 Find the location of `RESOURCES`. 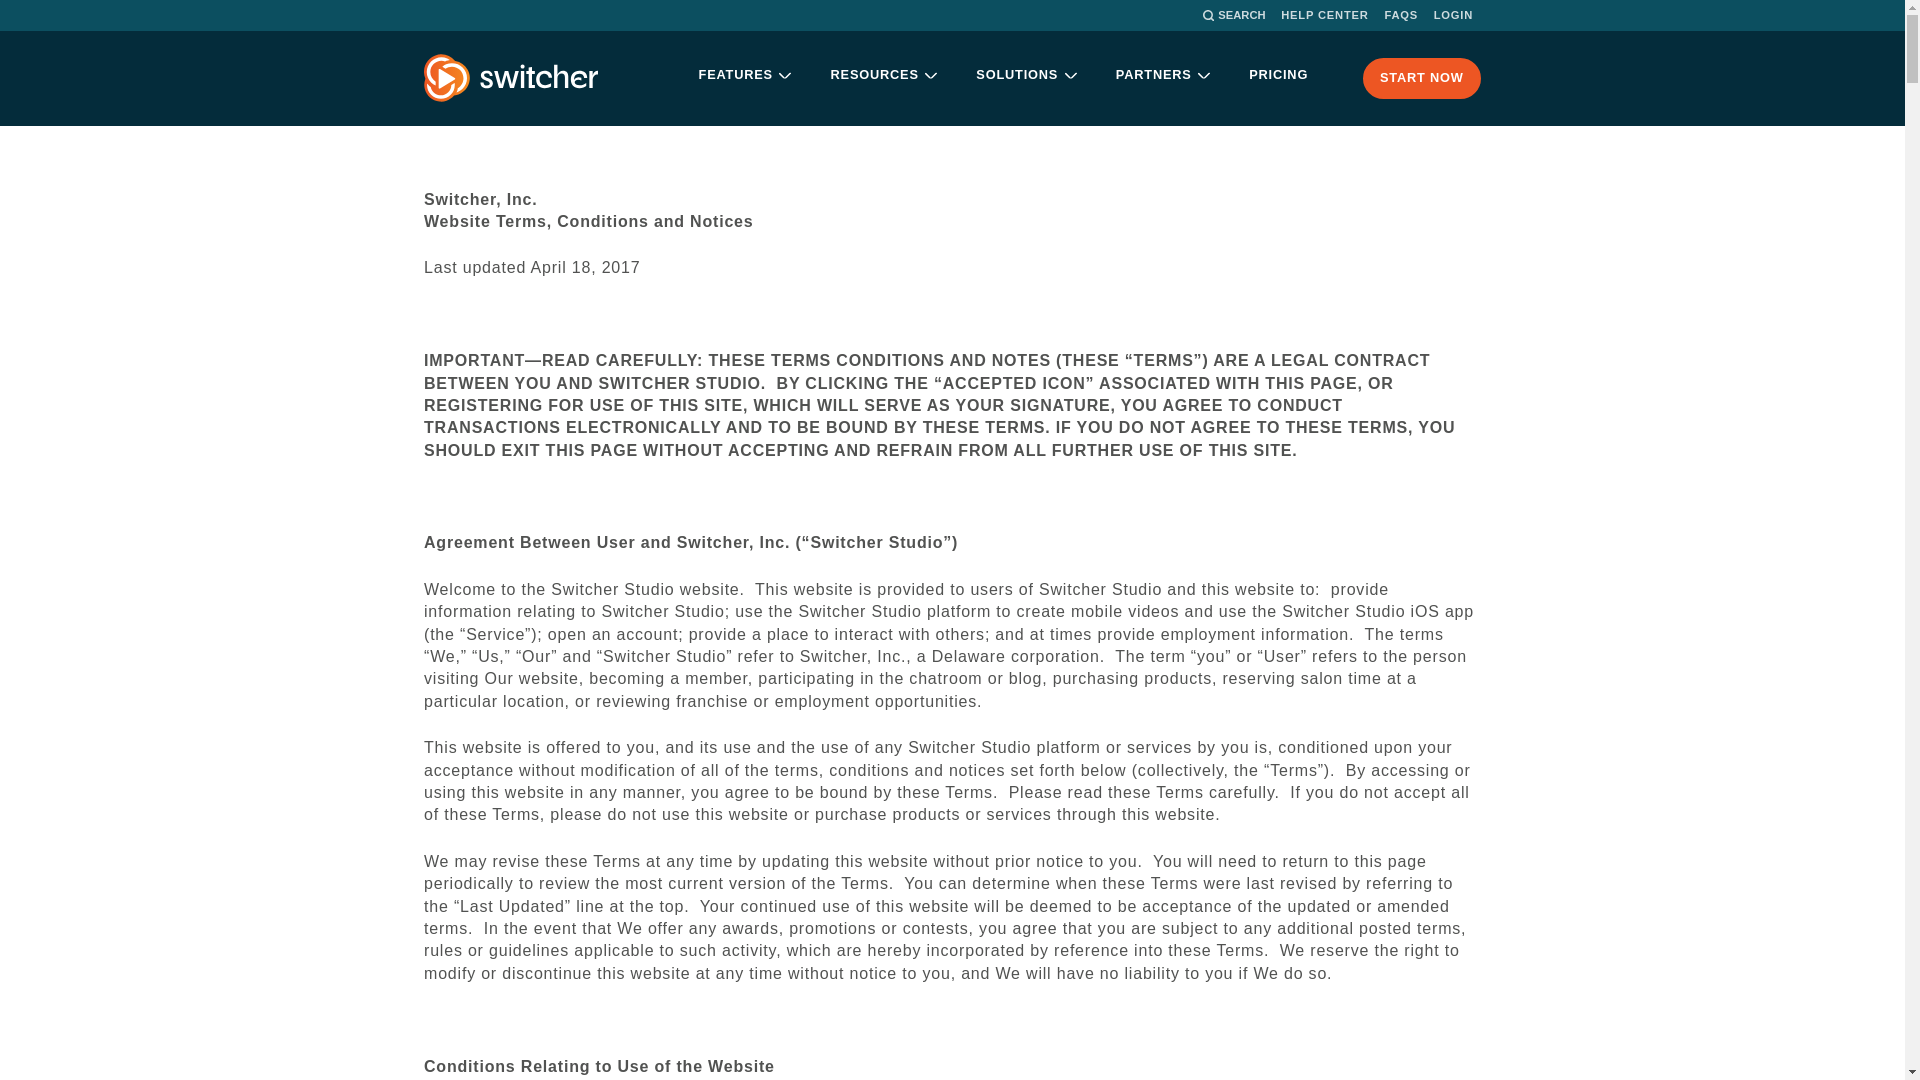

RESOURCES is located at coordinates (884, 79).